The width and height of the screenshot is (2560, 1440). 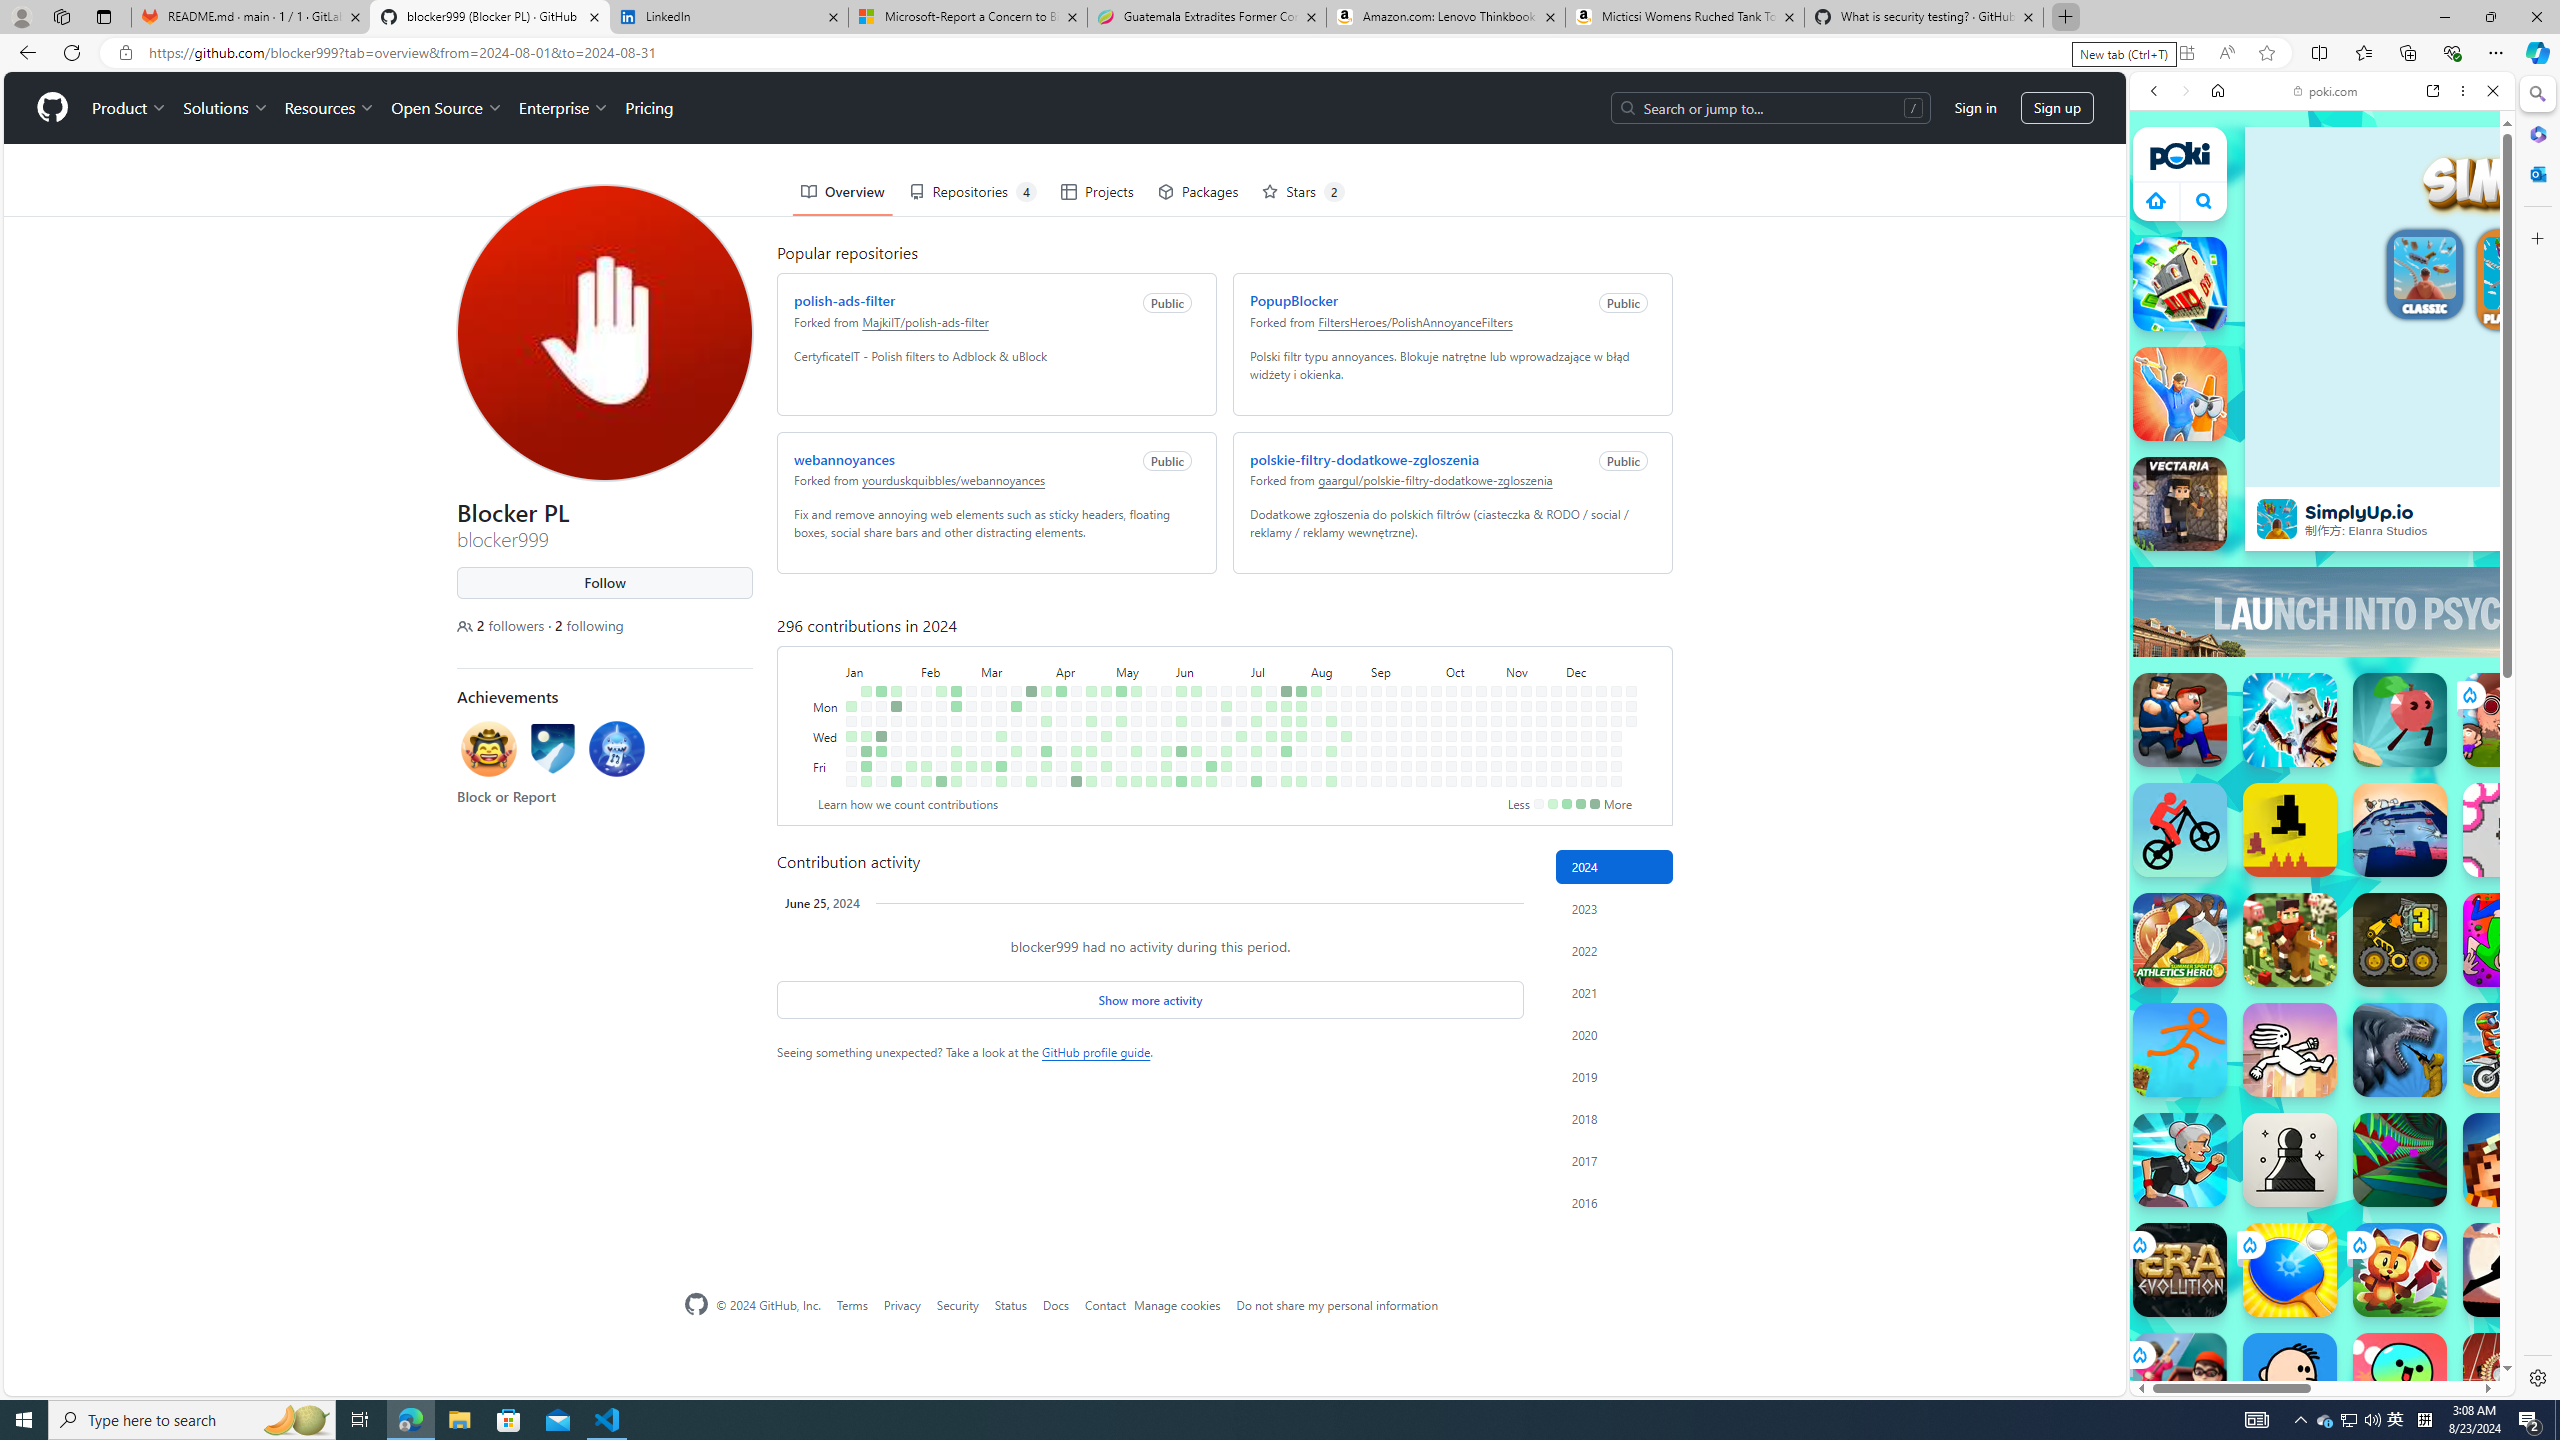 I want to click on Search results from poki.com, so click(x=2286, y=780).